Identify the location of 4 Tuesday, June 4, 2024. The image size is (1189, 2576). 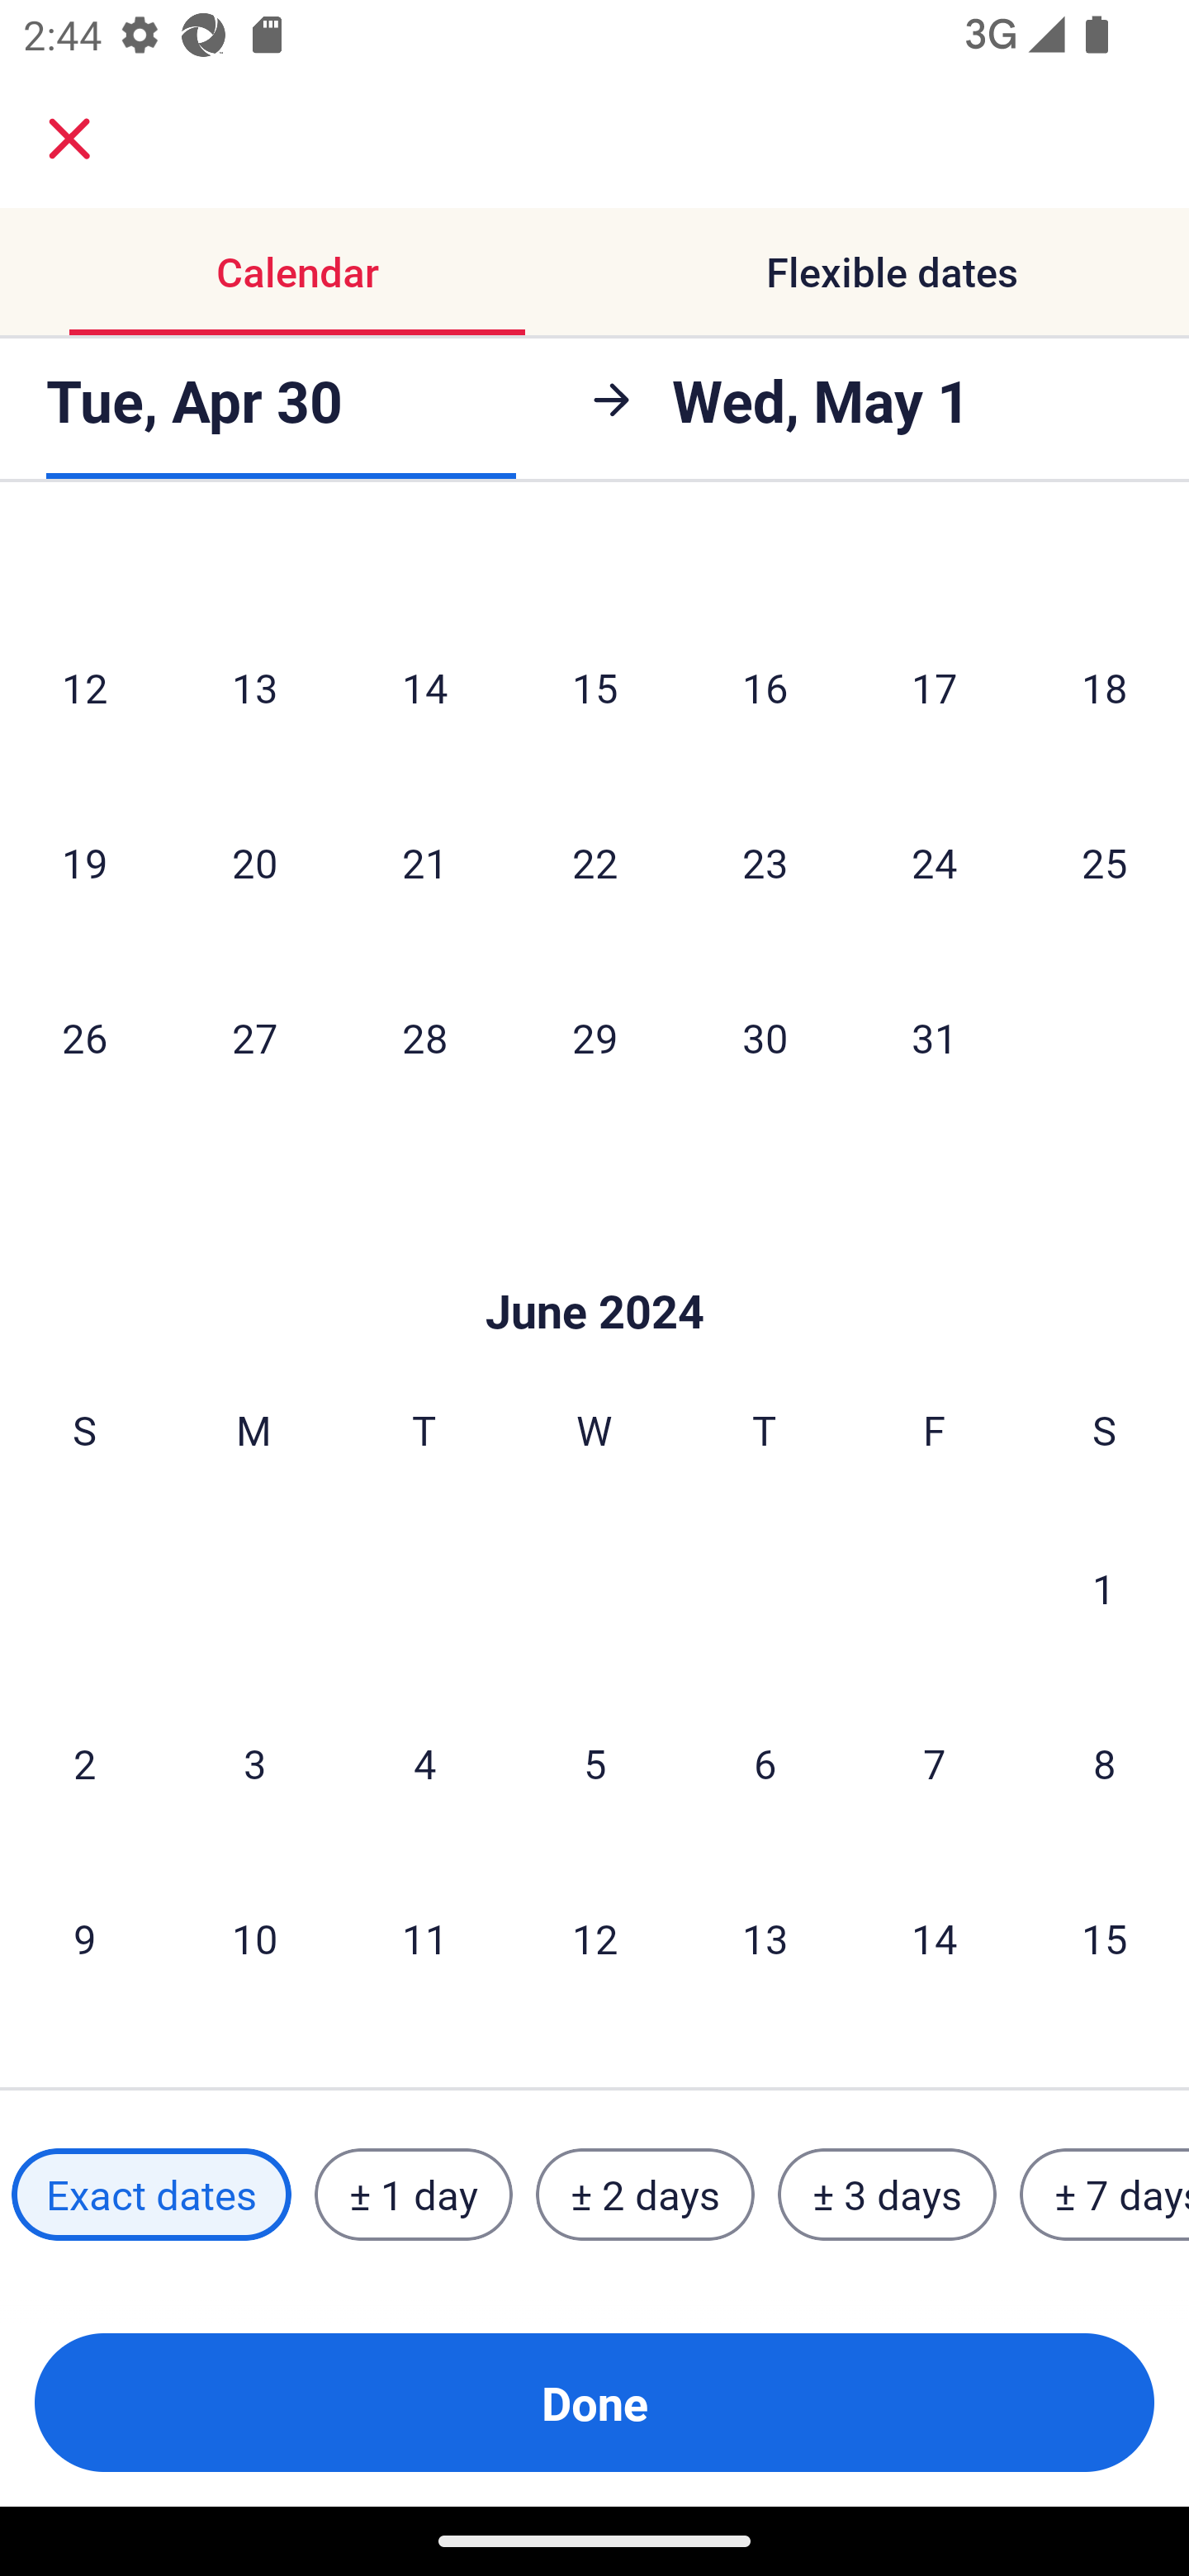
(424, 1764).